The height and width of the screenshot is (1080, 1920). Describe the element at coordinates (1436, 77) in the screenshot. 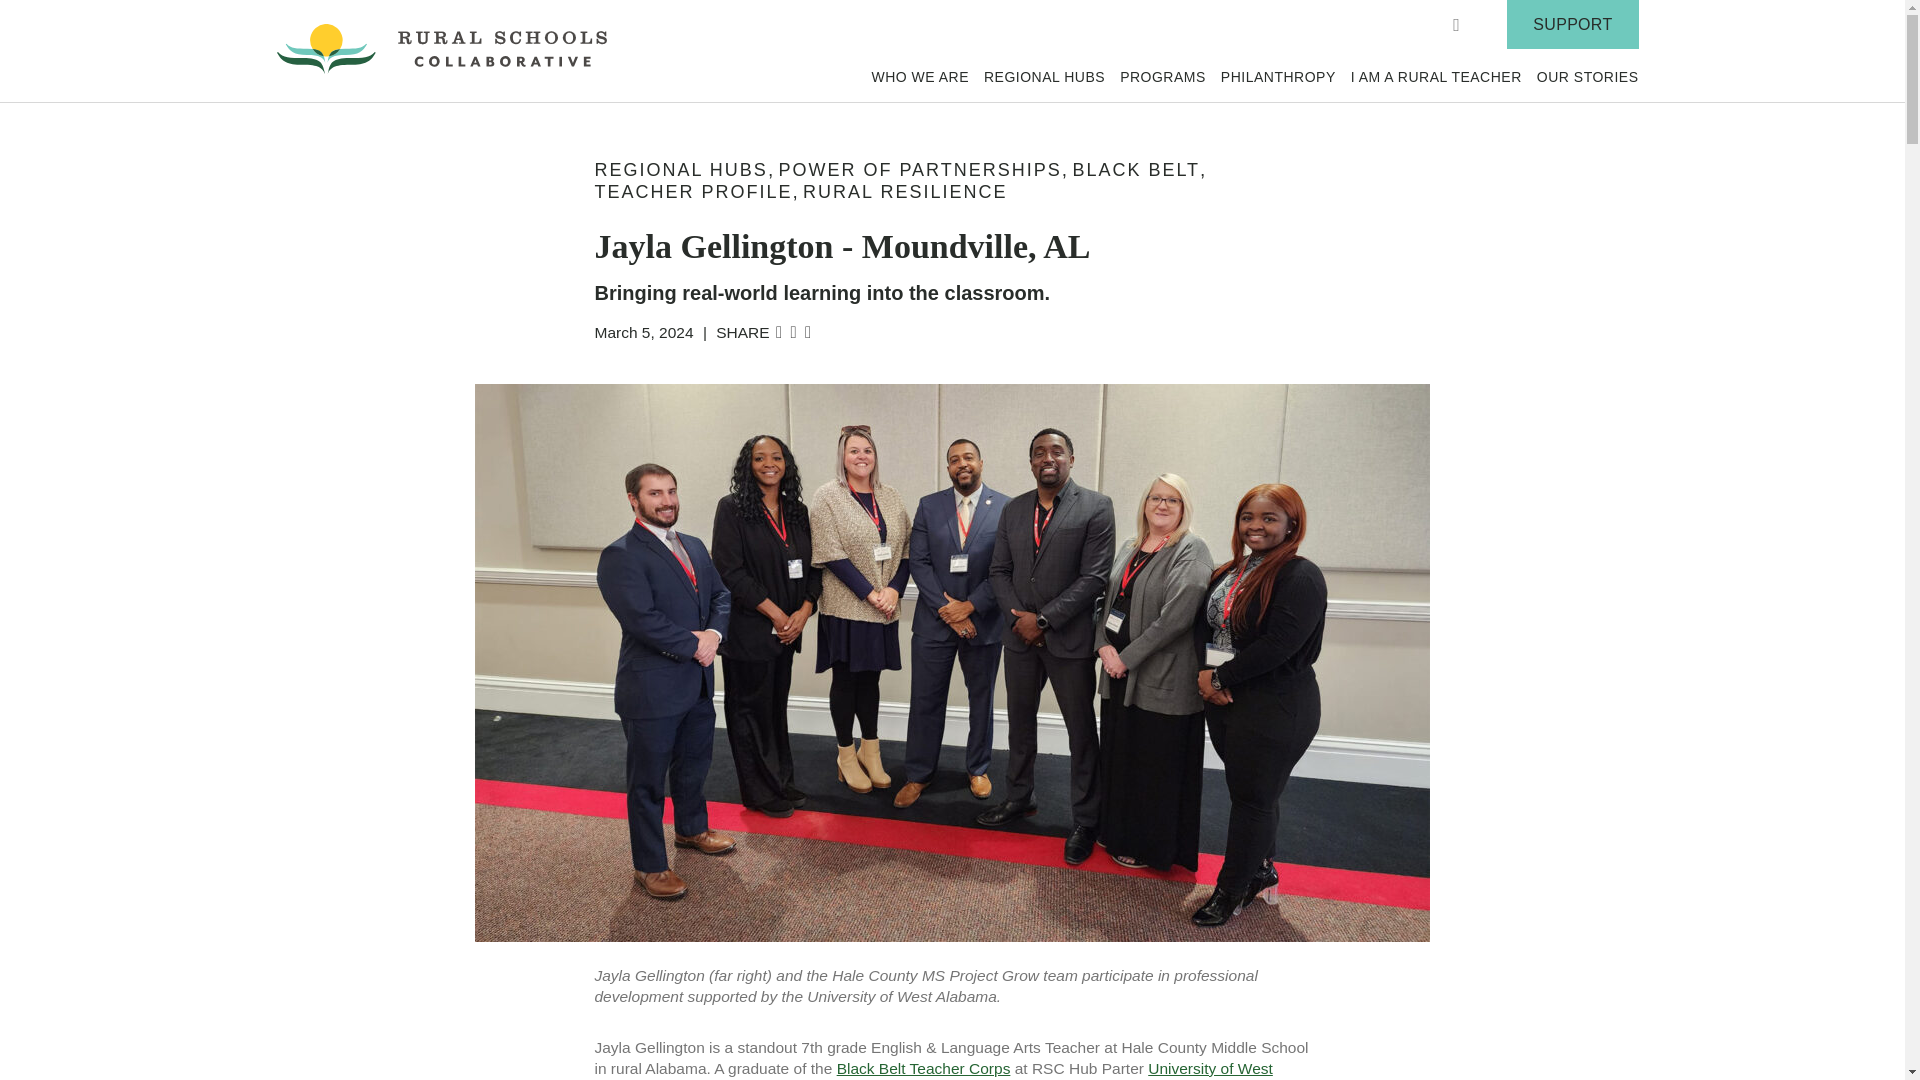

I see `I AM A RURAL TEACHER` at that location.